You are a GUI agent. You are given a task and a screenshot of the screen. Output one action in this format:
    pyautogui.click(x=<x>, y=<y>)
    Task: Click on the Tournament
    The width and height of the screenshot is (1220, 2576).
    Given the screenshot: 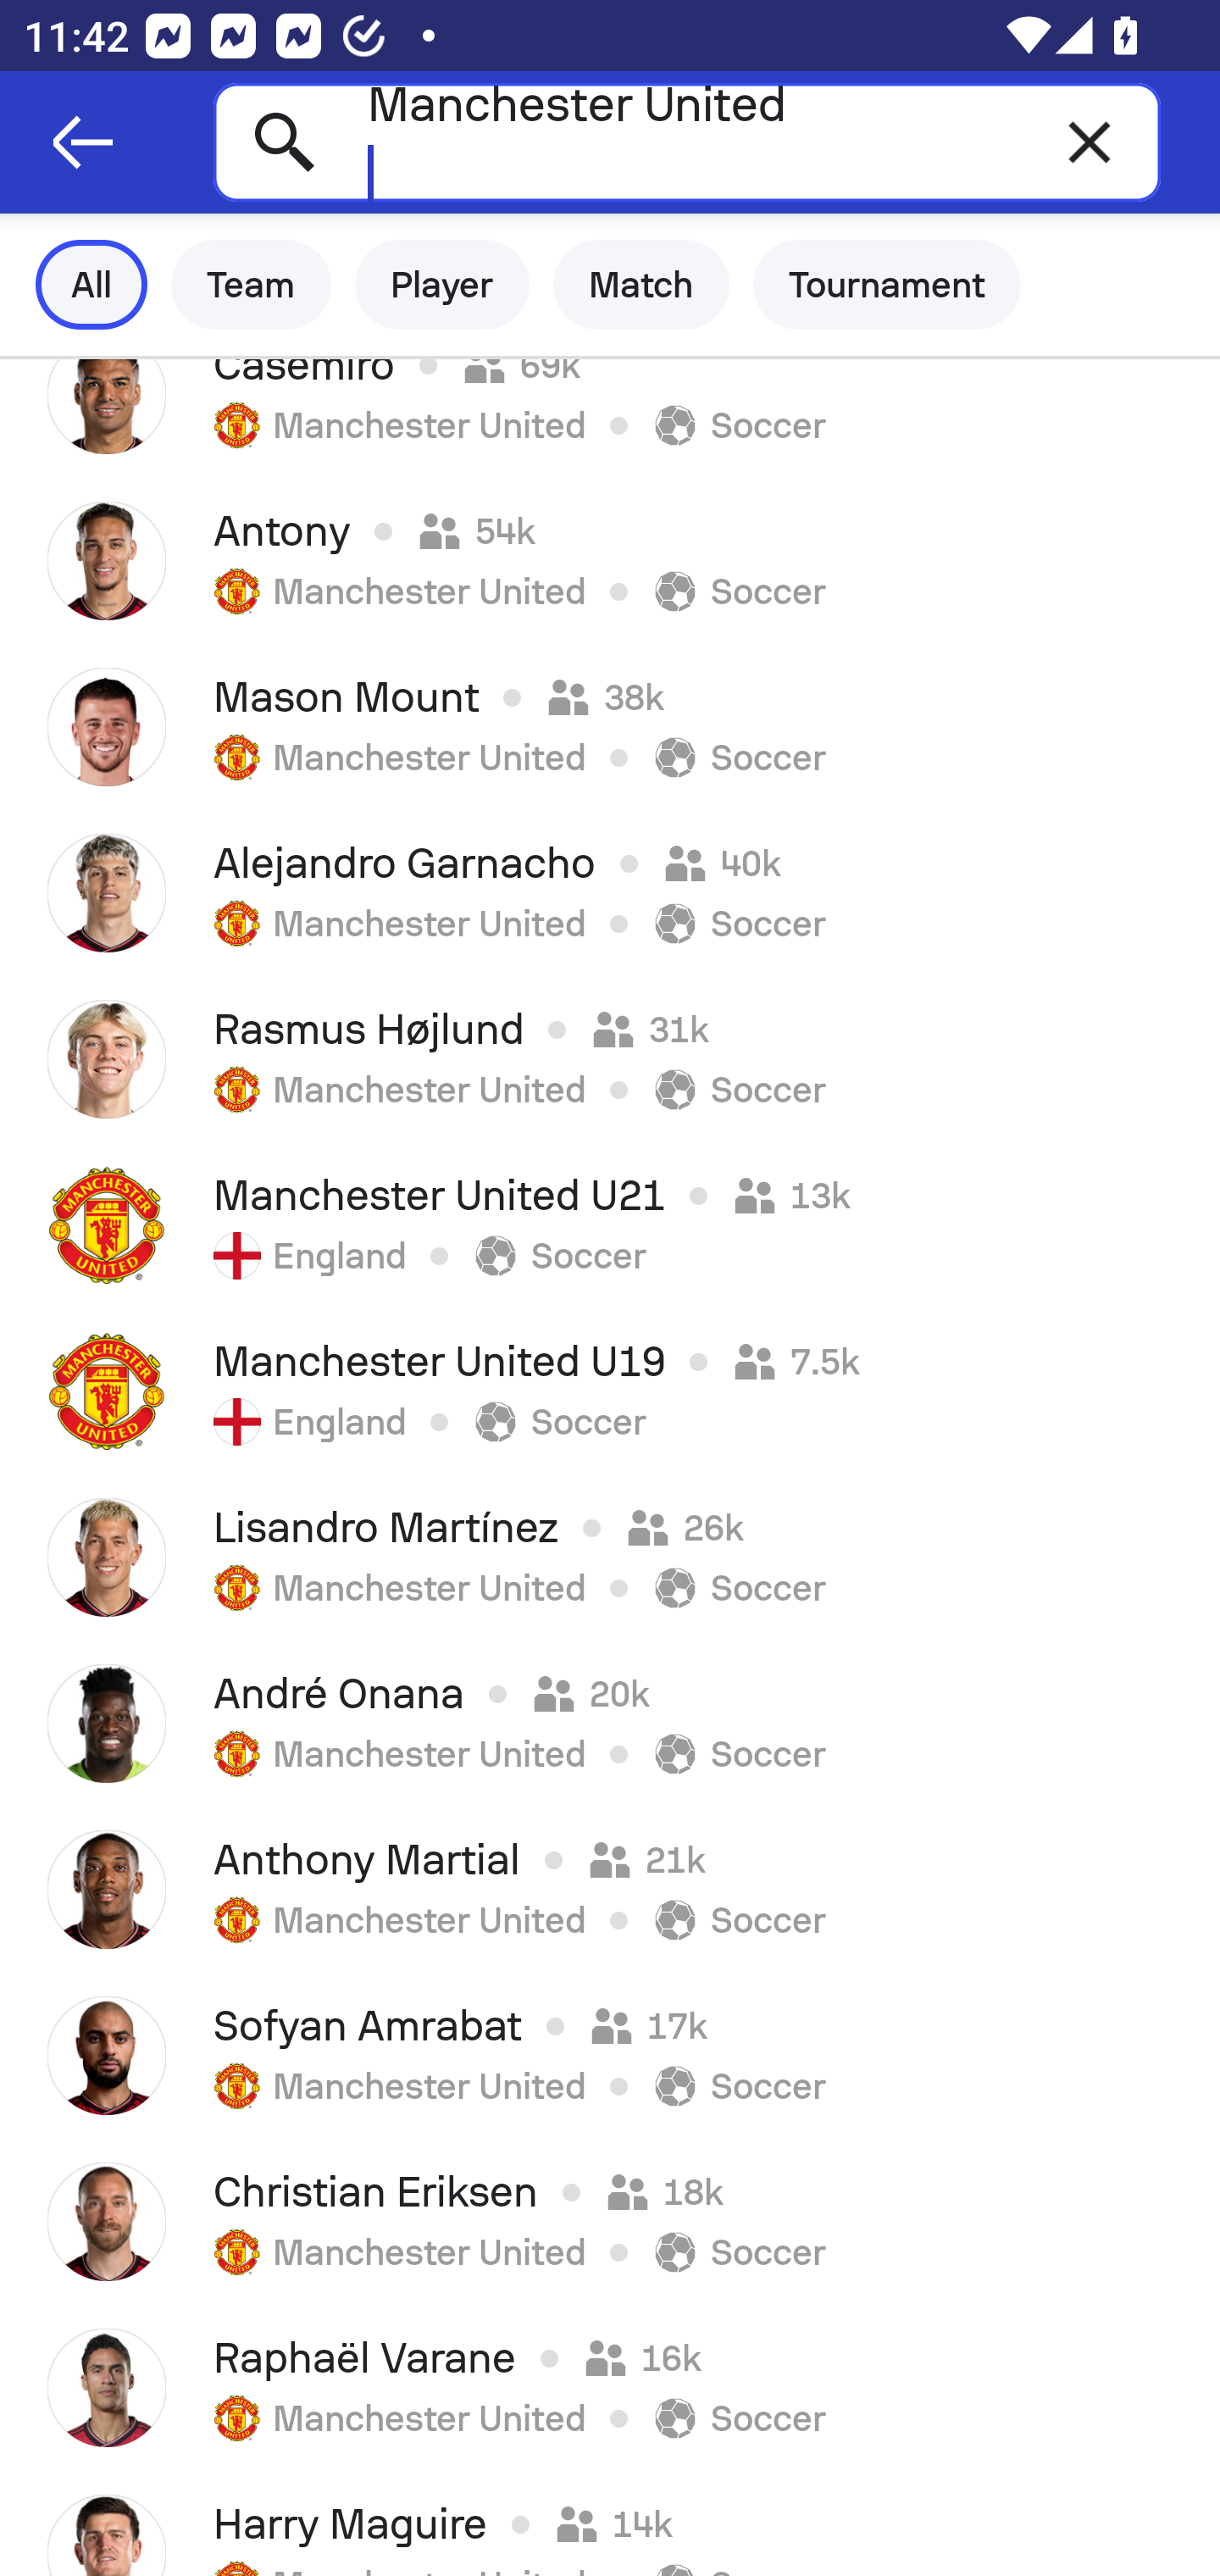 What is the action you would take?
    pyautogui.click(x=887, y=285)
    